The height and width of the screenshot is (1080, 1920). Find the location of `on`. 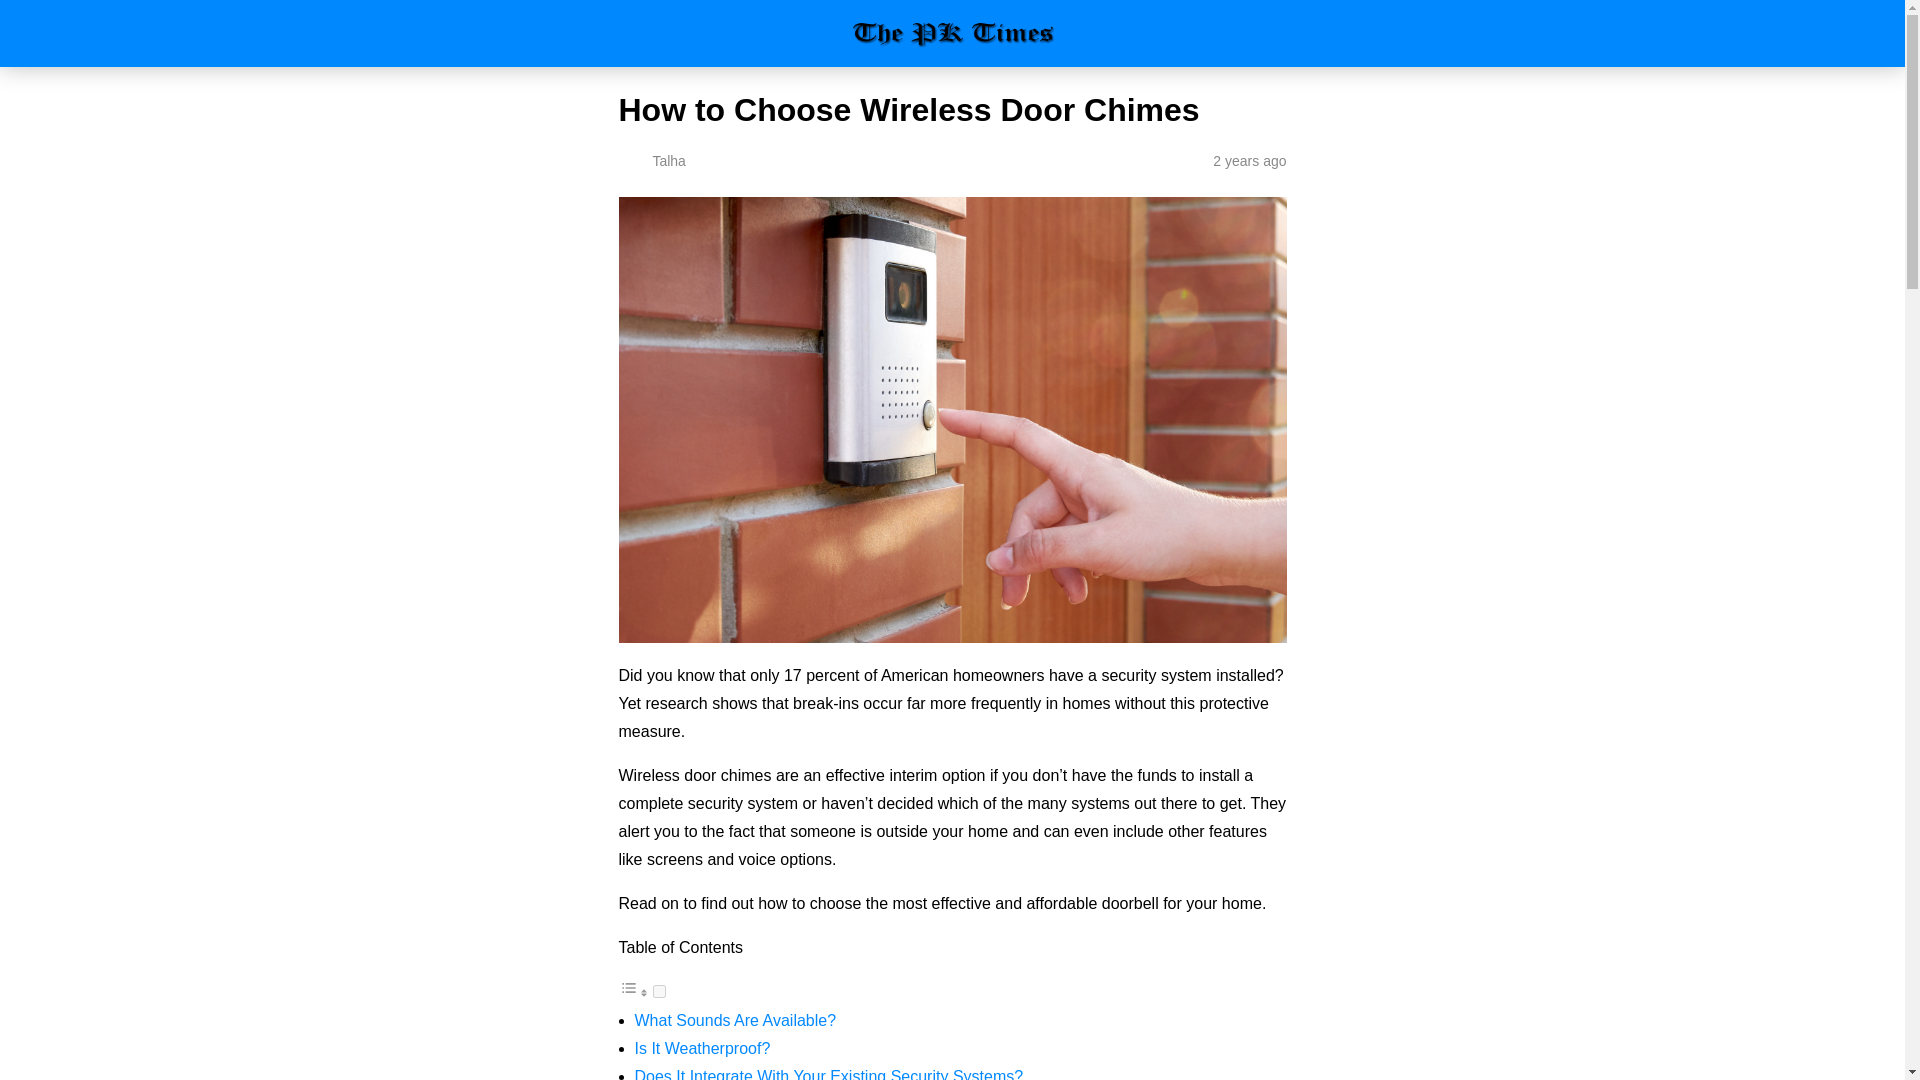

on is located at coordinates (658, 990).